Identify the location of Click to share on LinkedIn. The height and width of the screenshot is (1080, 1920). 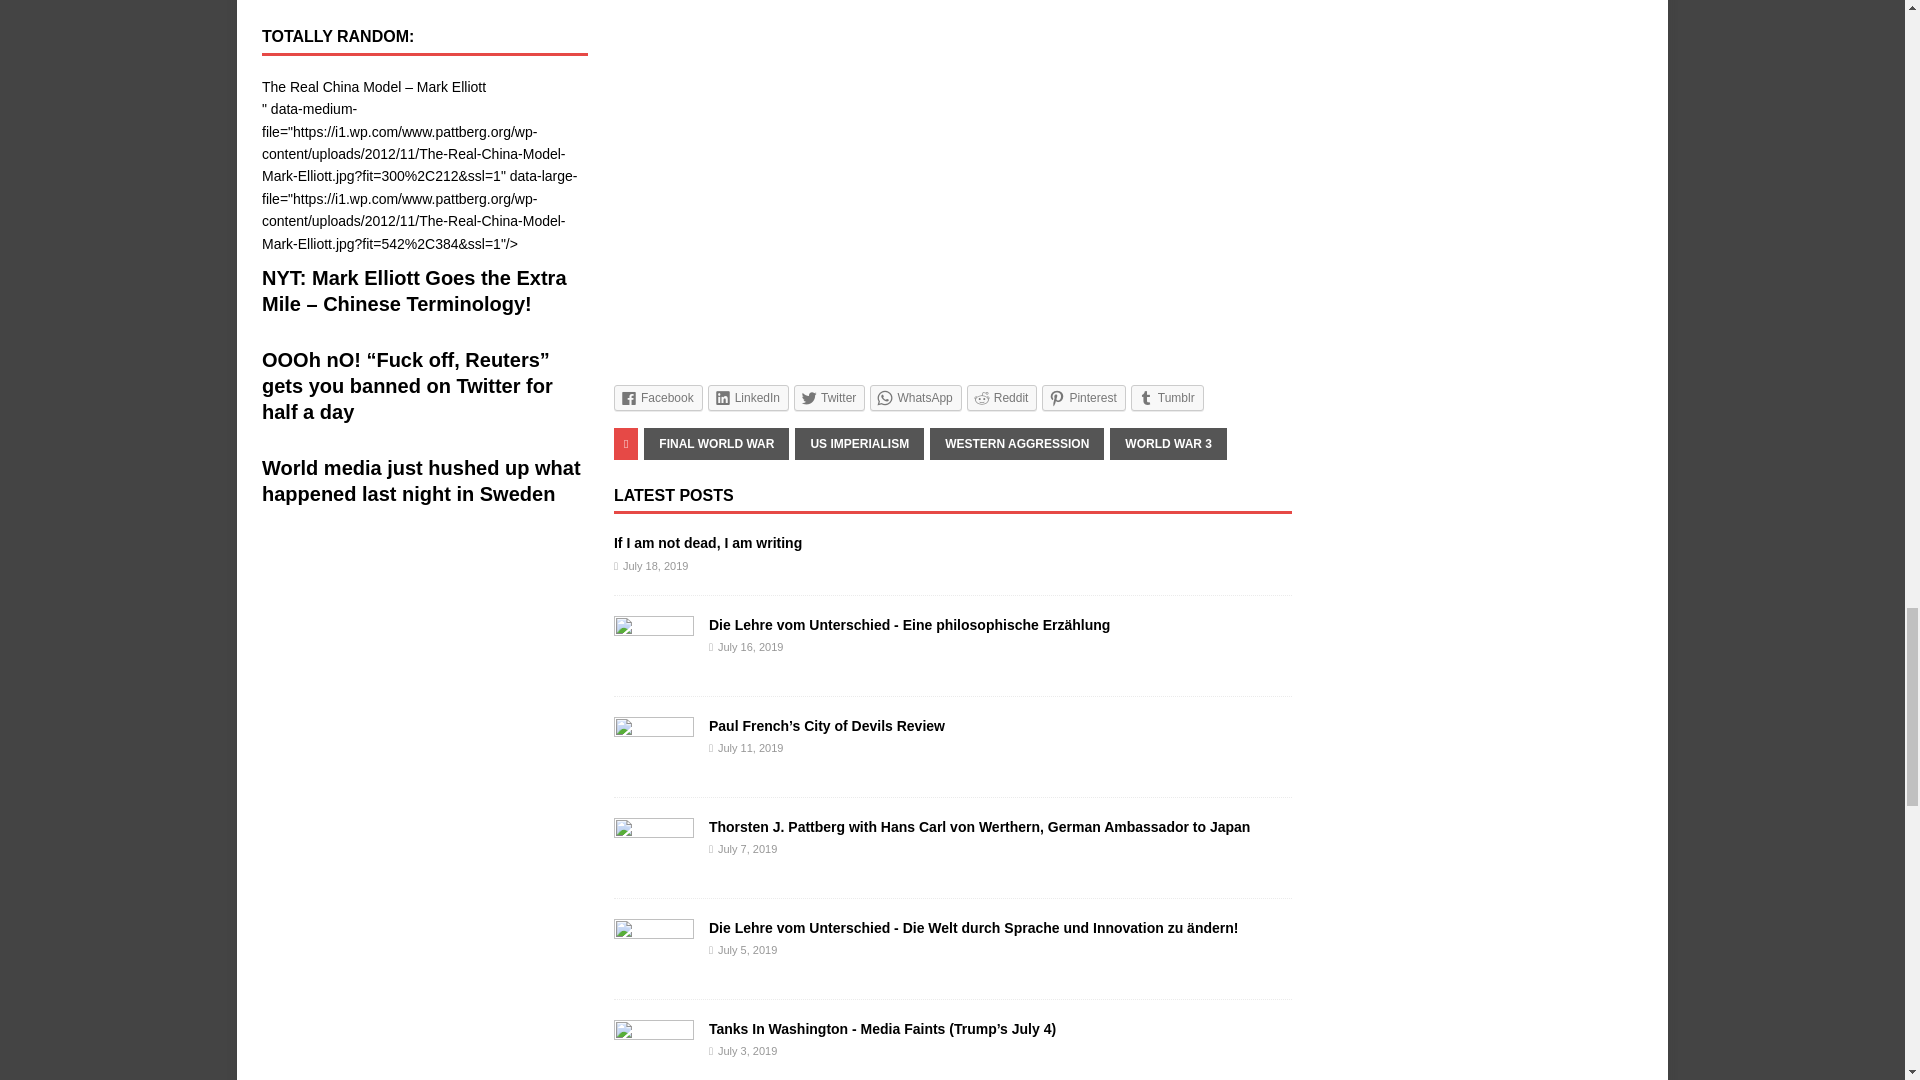
(748, 398).